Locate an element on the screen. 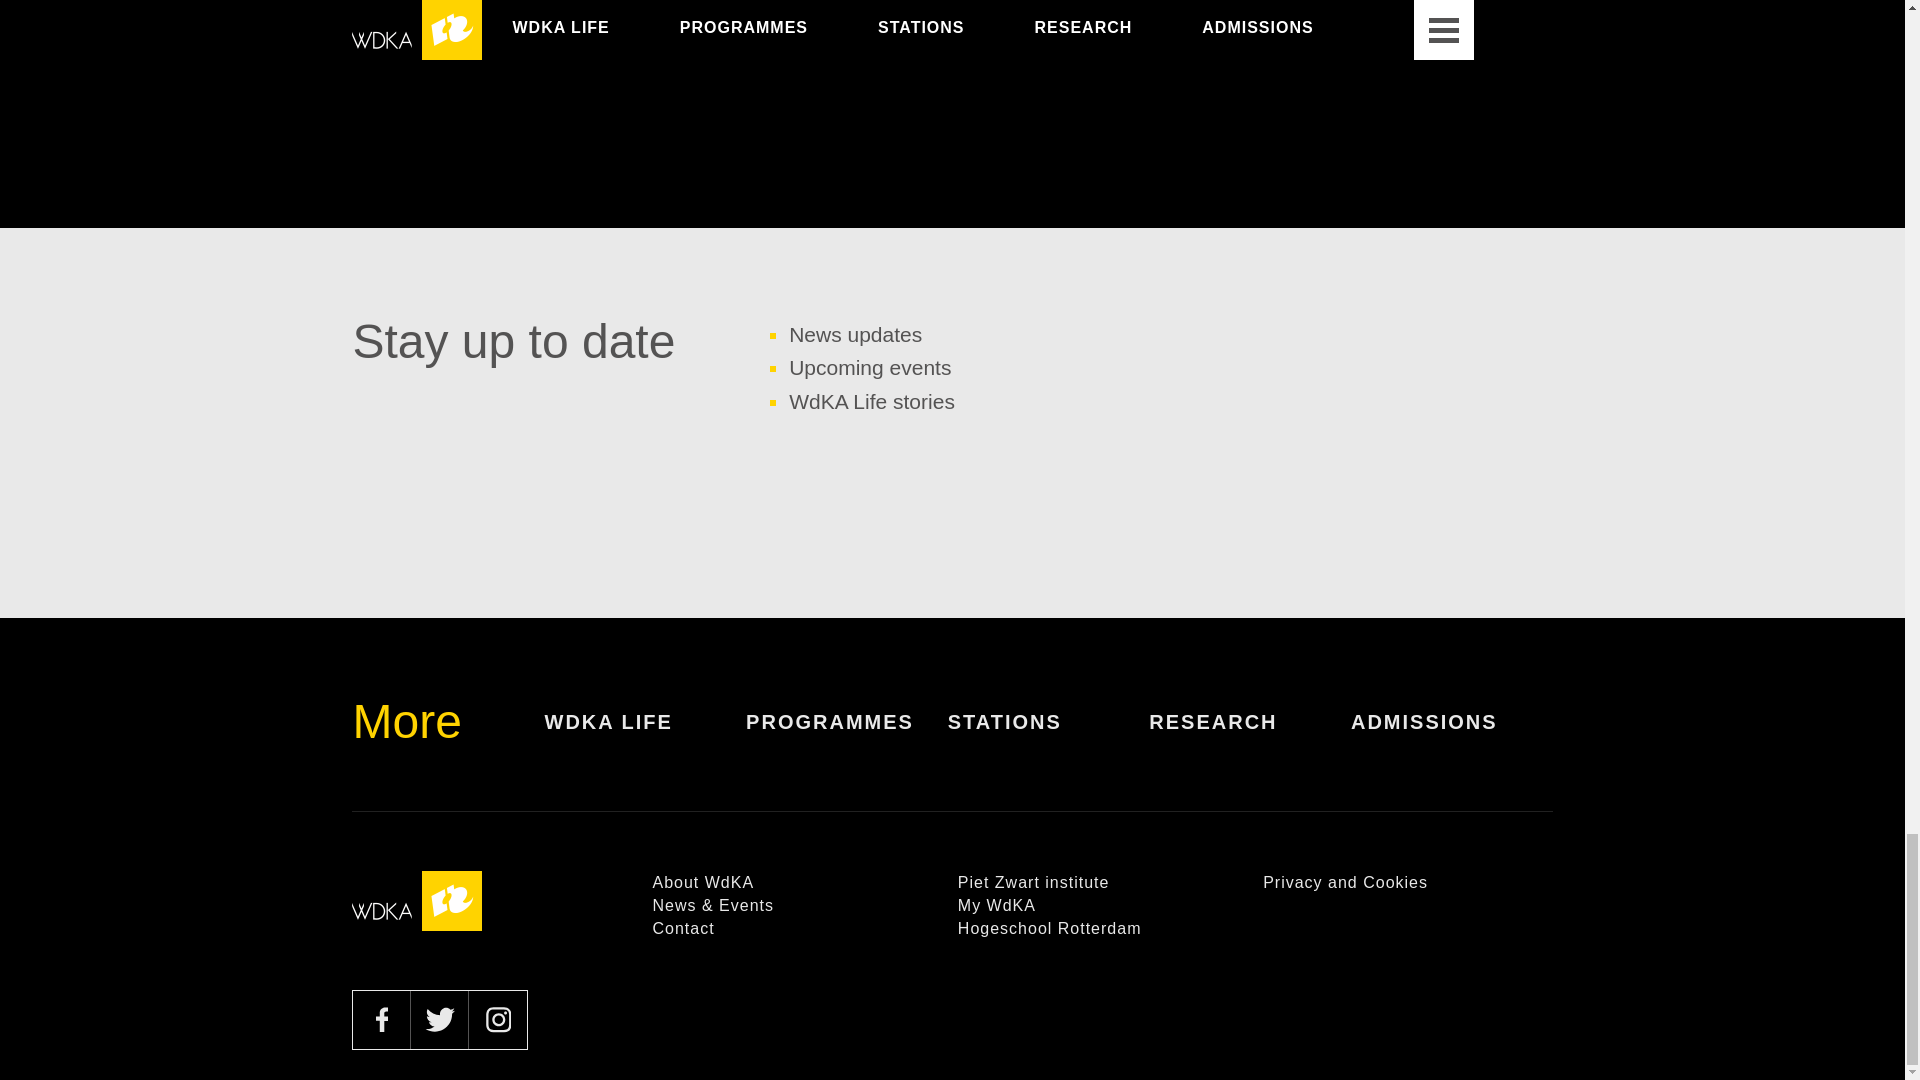 Image resolution: width=1920 pixels, height=1080 pixels. SEE ALL STUDENT WORK is located at coordinates (953, 33).